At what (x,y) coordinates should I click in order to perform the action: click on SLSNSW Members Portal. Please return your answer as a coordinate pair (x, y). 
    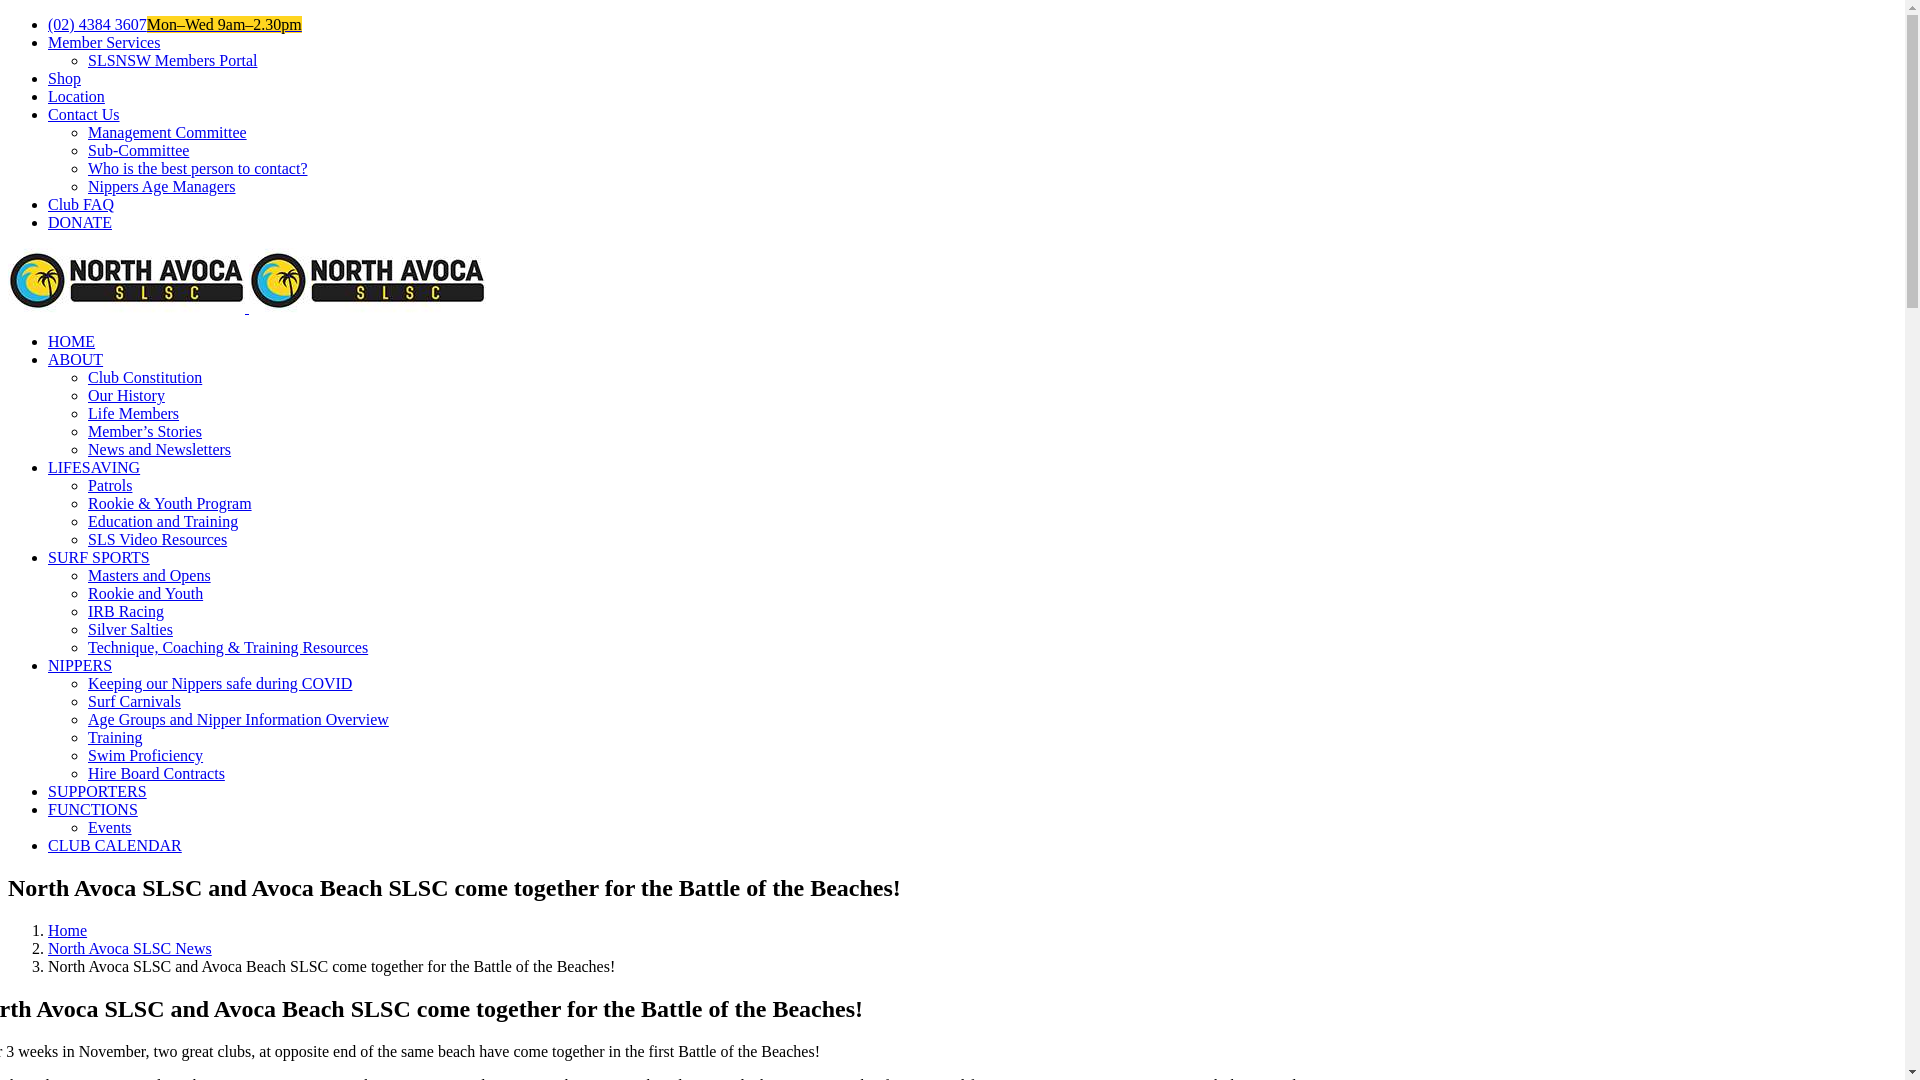
    Looking at the image, I should click on (172, 60).